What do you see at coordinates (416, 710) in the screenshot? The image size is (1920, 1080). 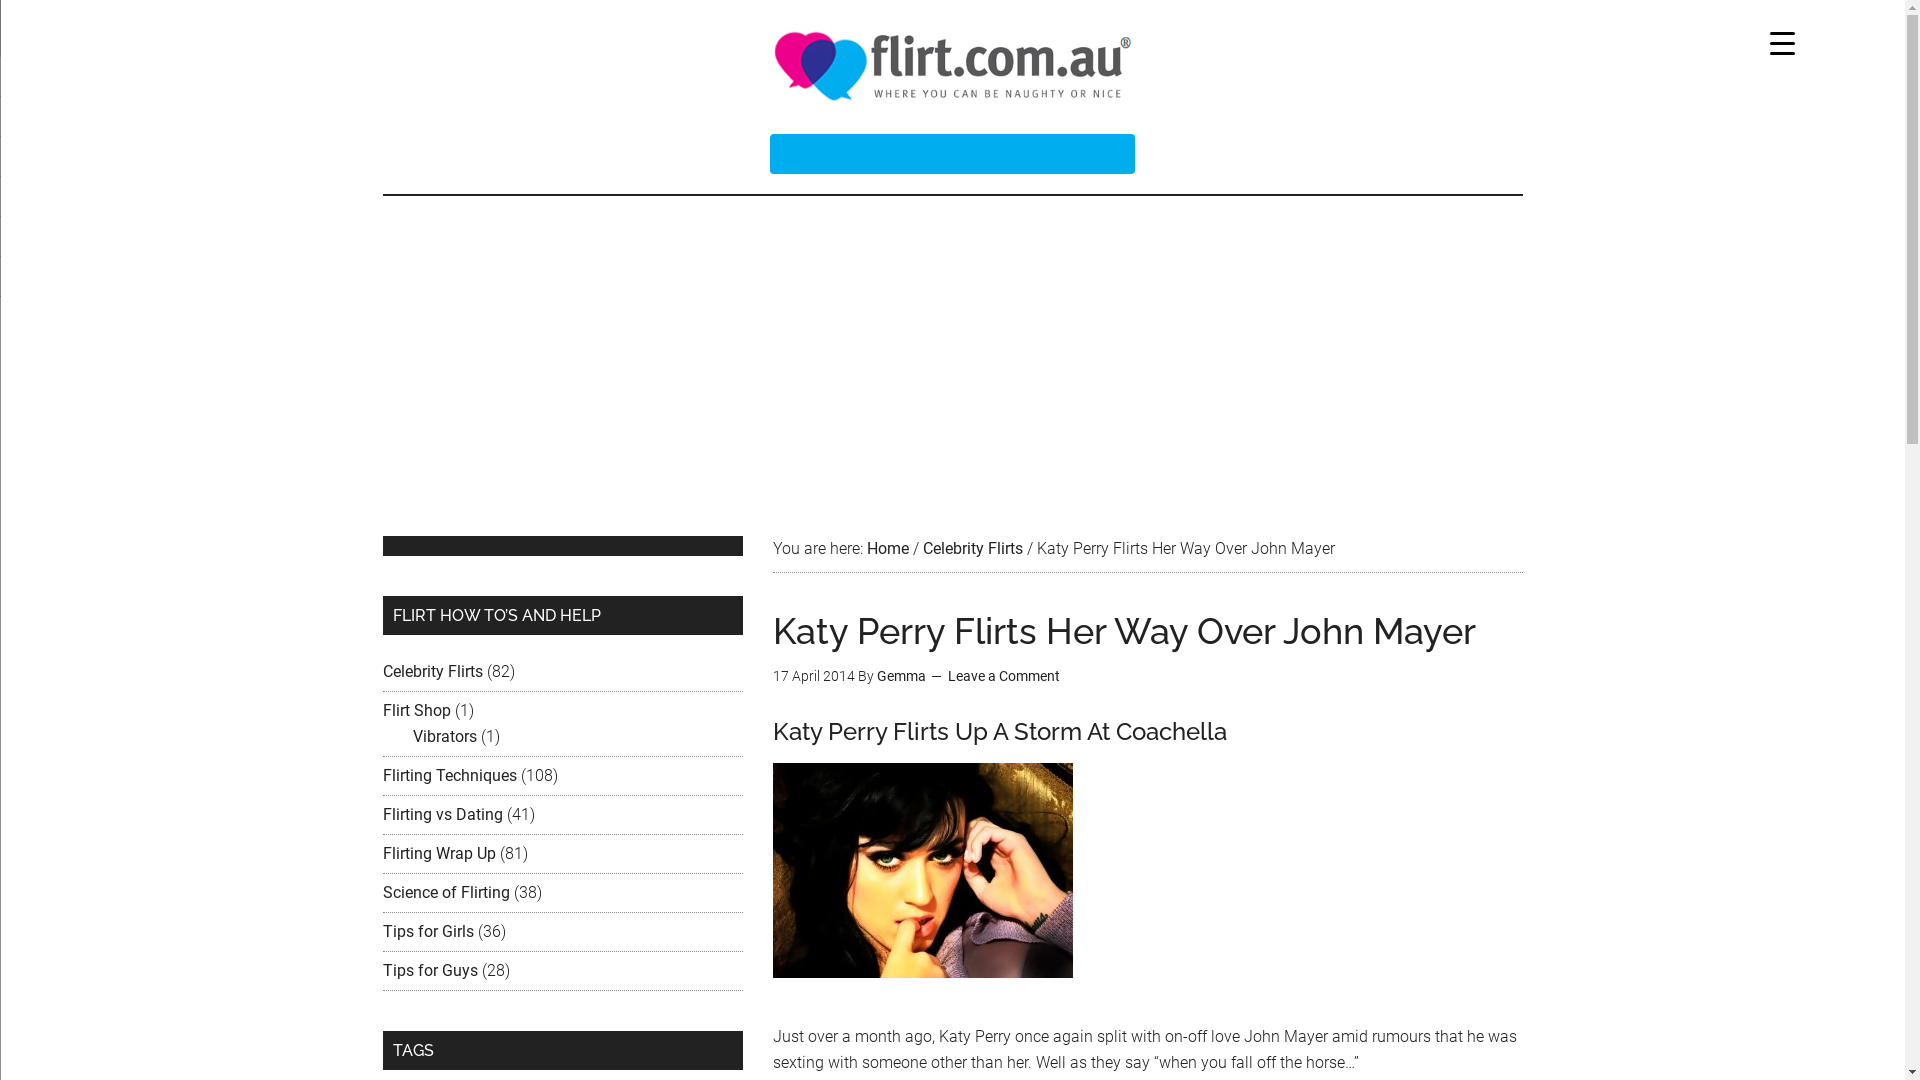 I see `Flirt Shop` at bounding box center [416, 710].